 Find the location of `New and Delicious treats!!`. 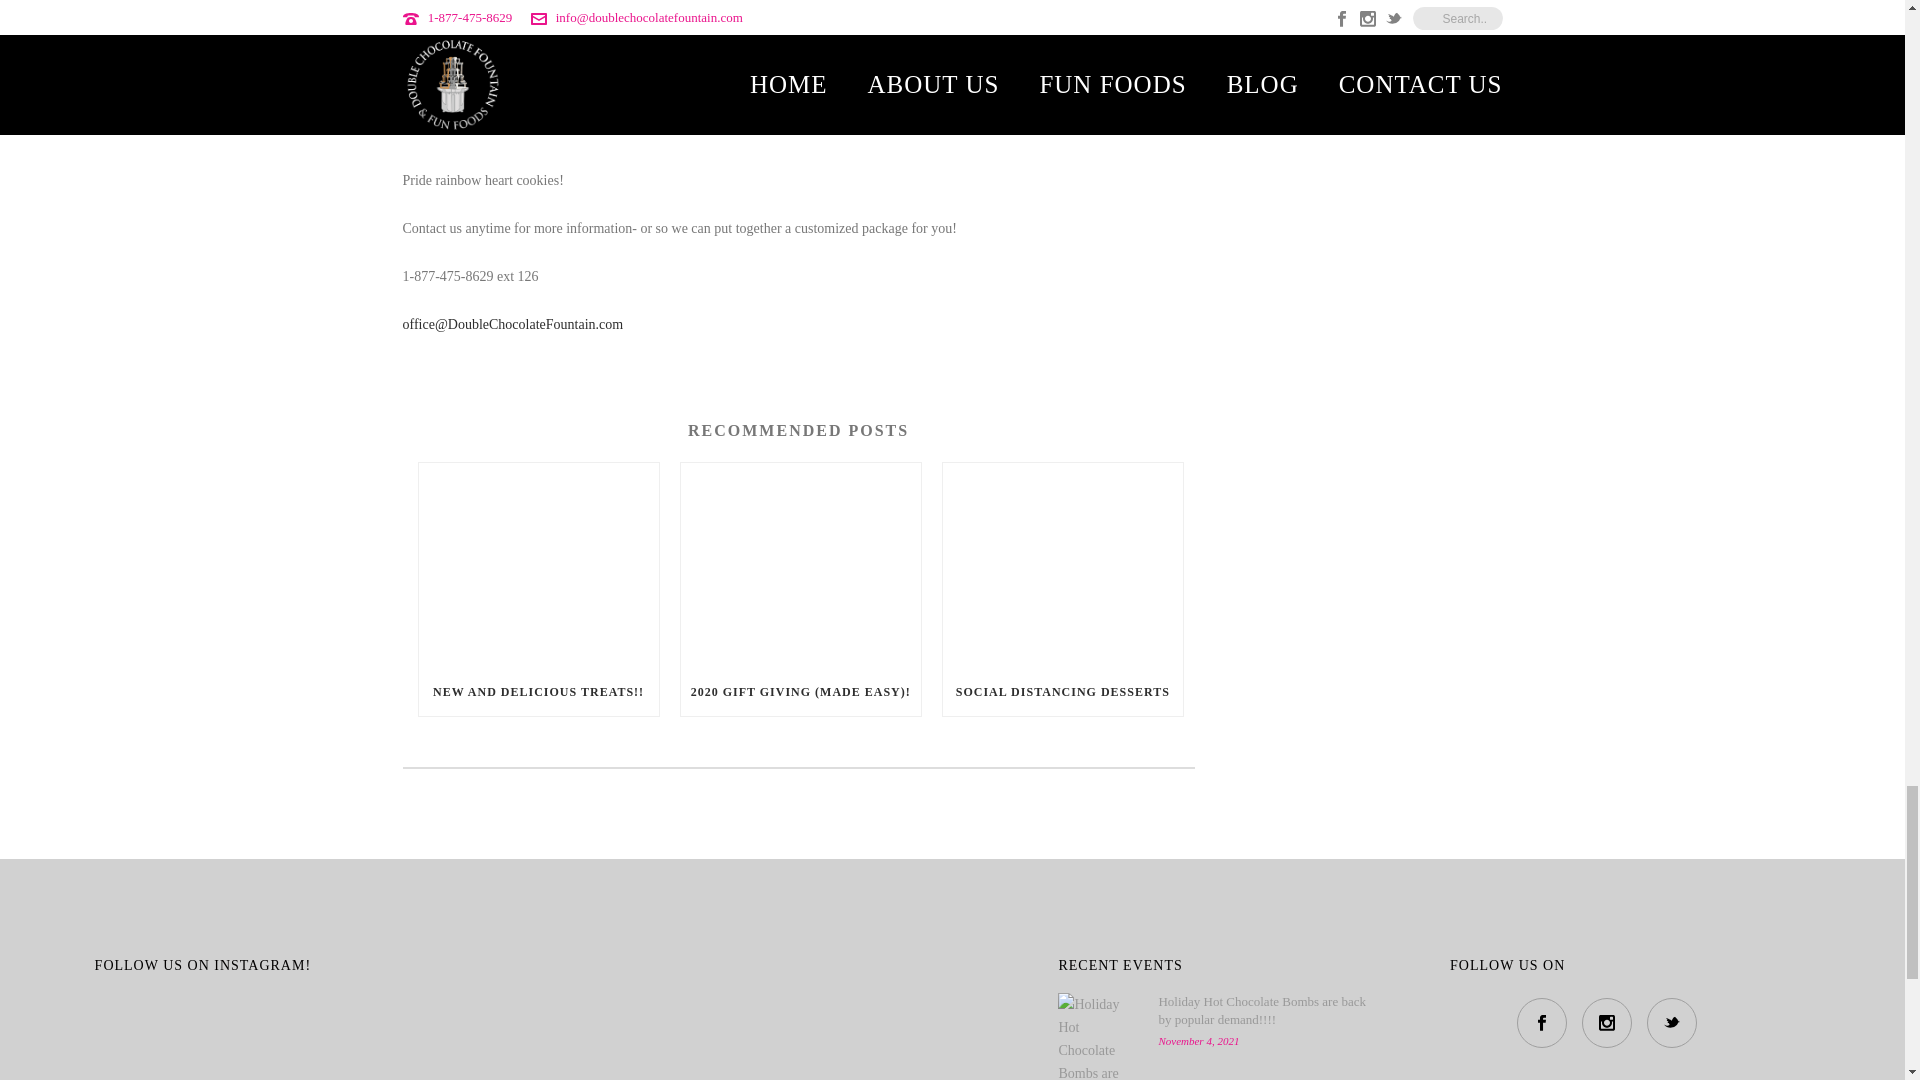

New and Delicious treats!! is located at coordinates (538, 566).